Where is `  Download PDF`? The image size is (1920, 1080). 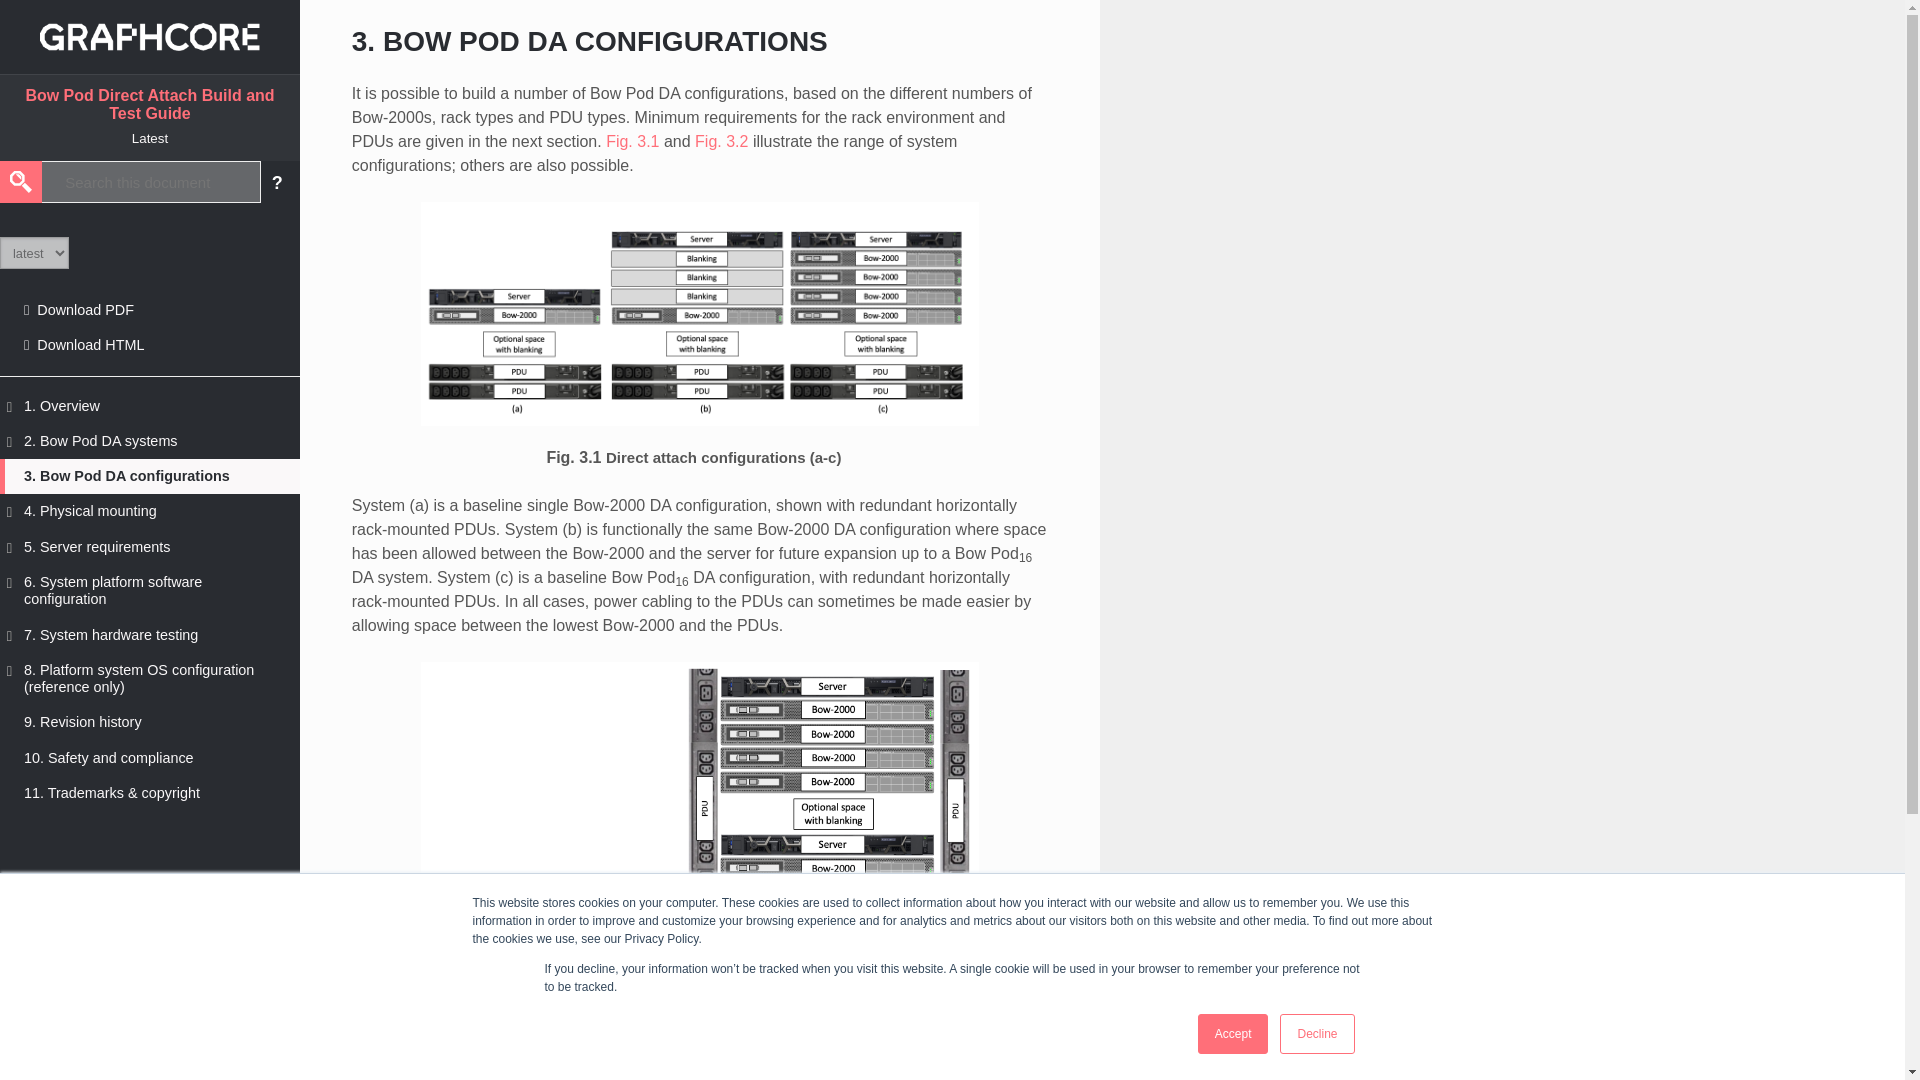
  Download PDF is located at coordinates (150, 310).